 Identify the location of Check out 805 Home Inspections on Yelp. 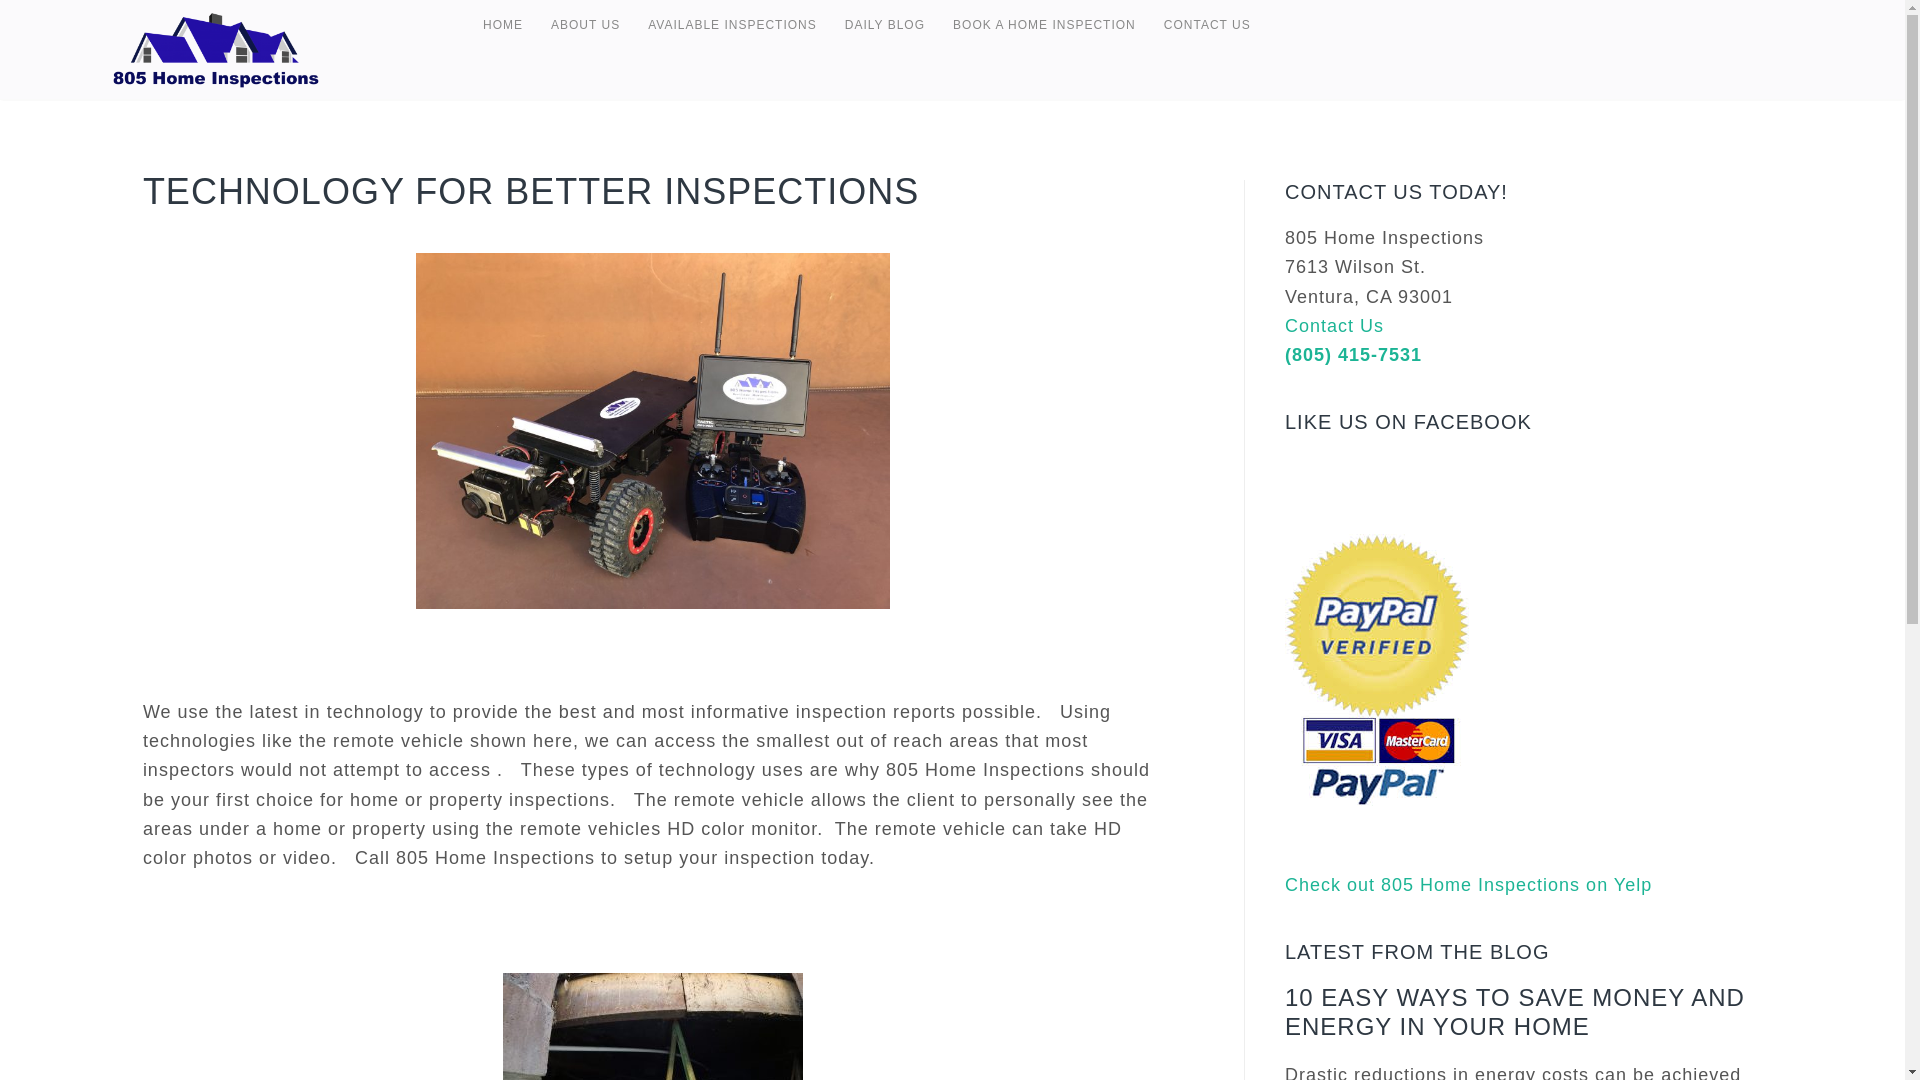
(1468, 884).